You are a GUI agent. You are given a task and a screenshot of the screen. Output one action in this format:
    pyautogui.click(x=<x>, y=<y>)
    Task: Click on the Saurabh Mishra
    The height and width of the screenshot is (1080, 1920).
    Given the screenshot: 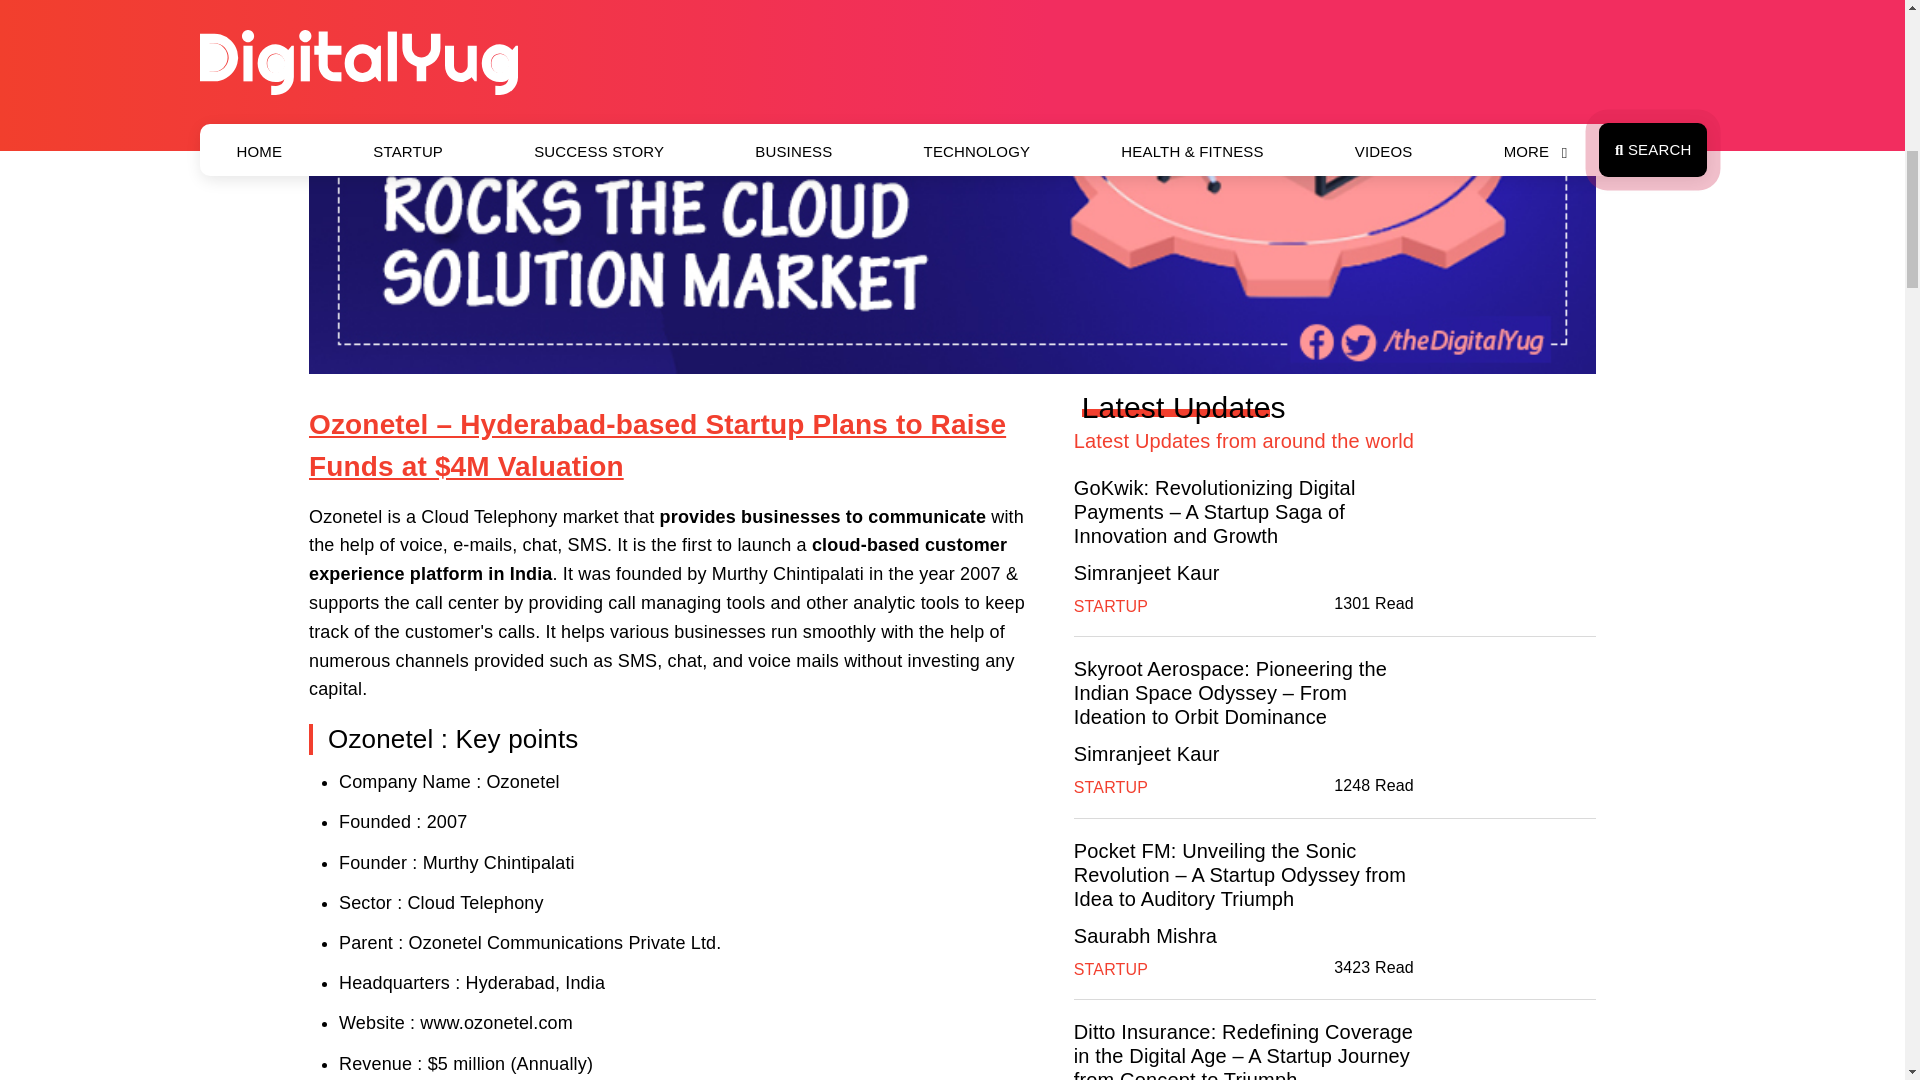 What is the action you would take?
    pyautogui.click(x=1145, y=936)
    